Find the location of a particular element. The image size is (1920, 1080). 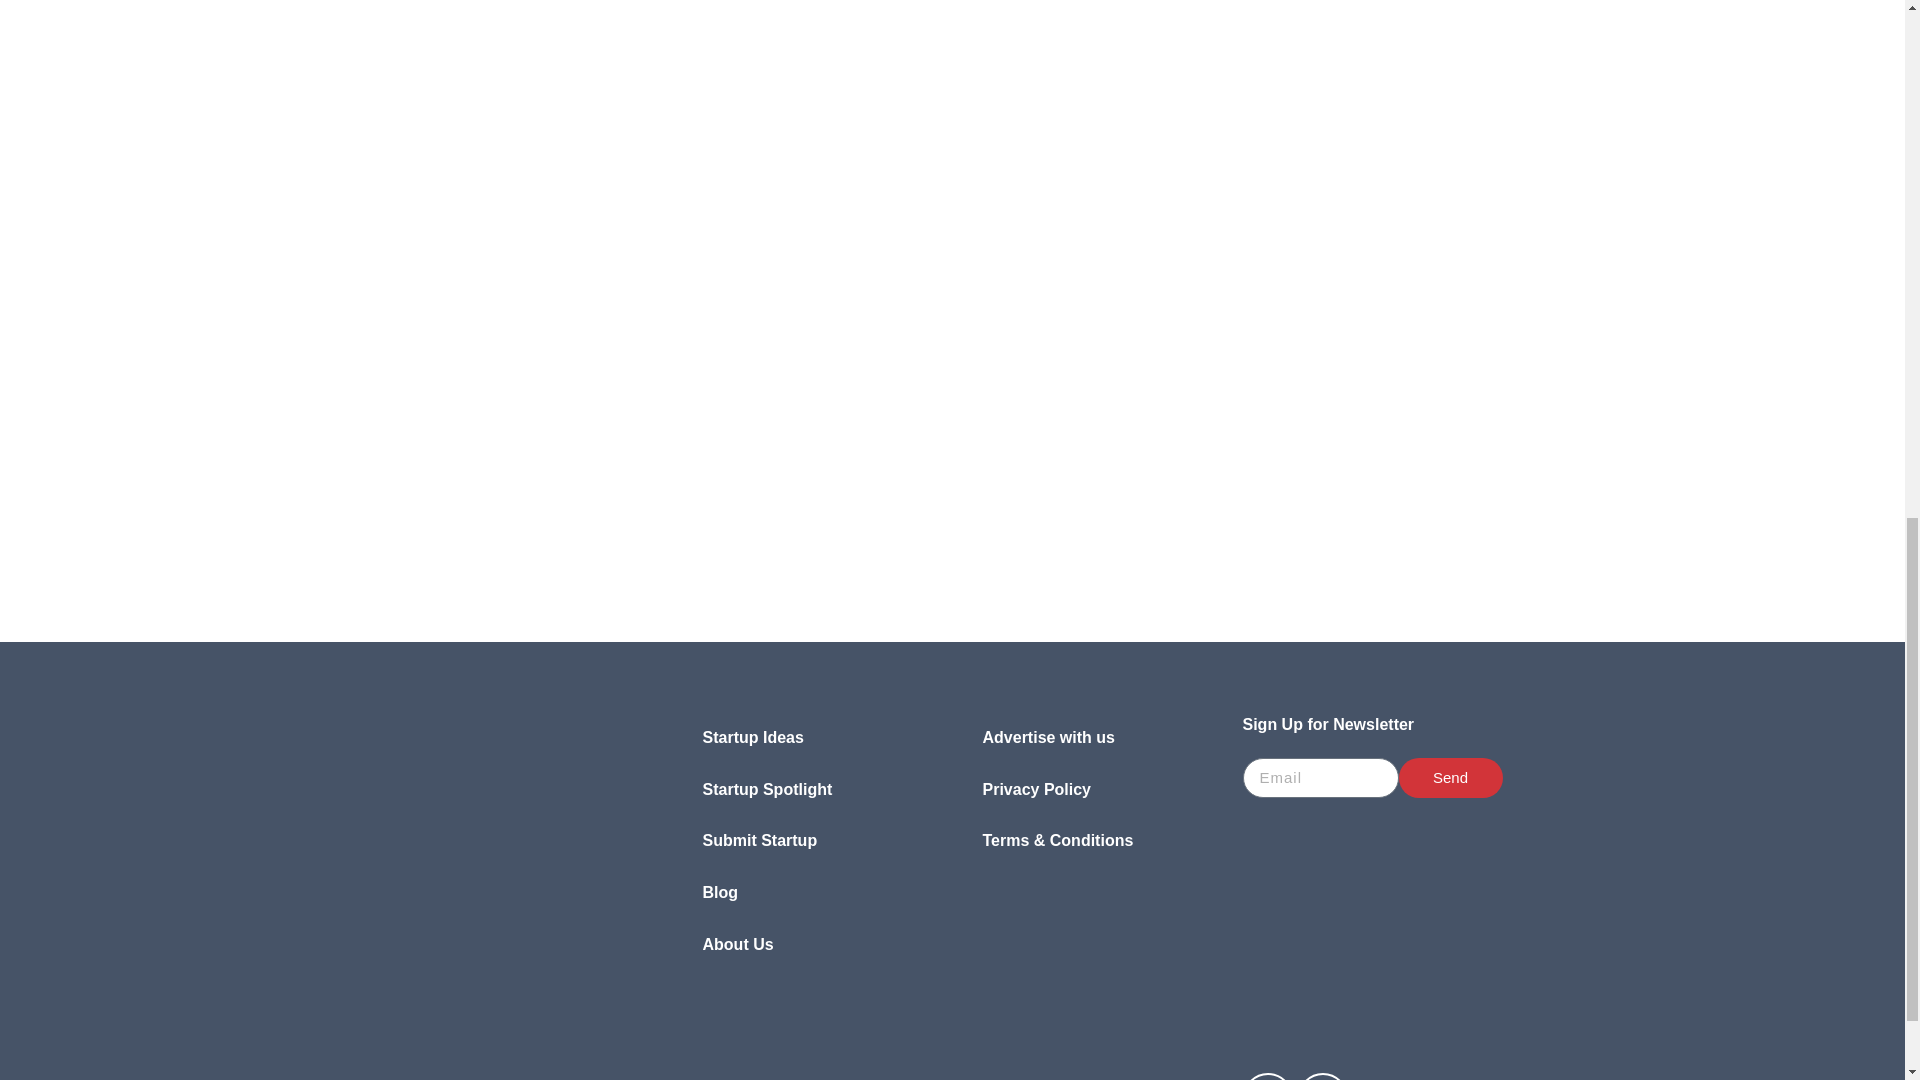

About Us is located at coordinates (812, 944).